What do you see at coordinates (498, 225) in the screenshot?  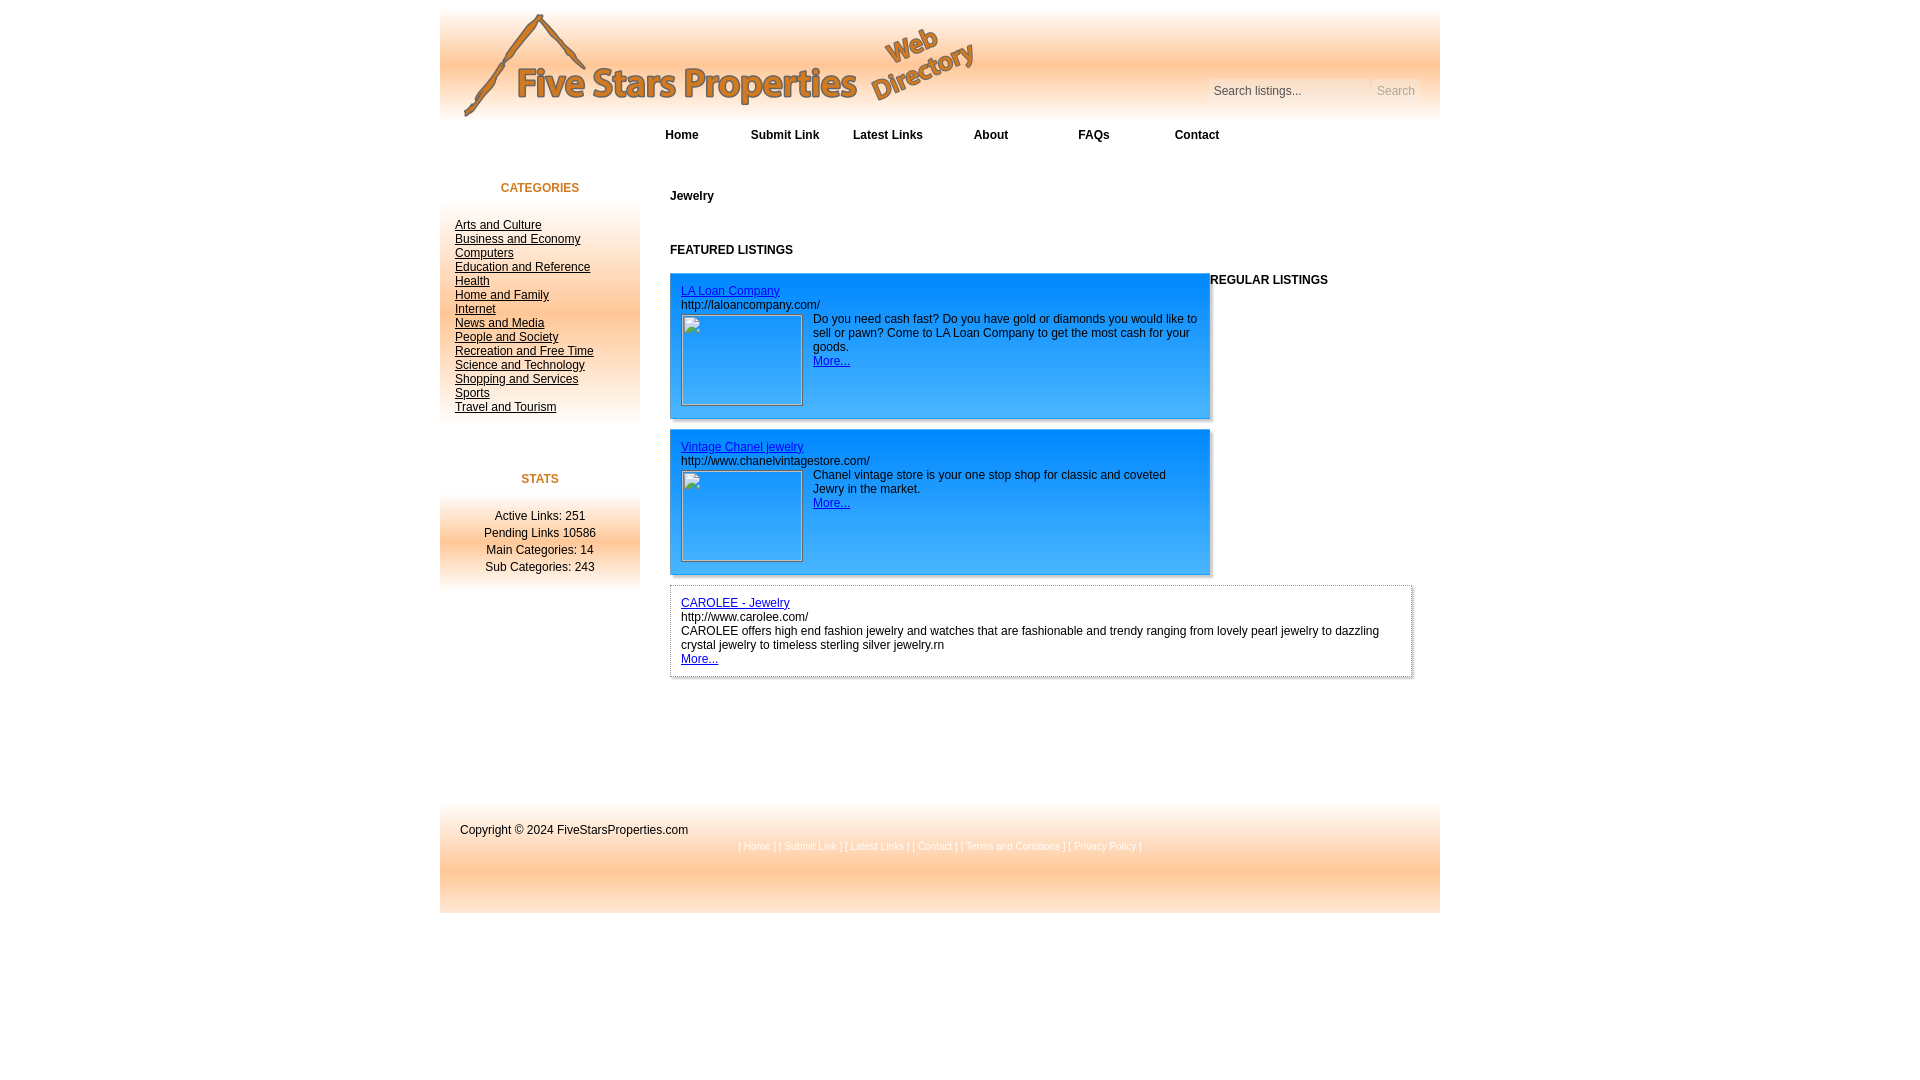 I see `Arts and Culture` at bounding box center [498, 225].